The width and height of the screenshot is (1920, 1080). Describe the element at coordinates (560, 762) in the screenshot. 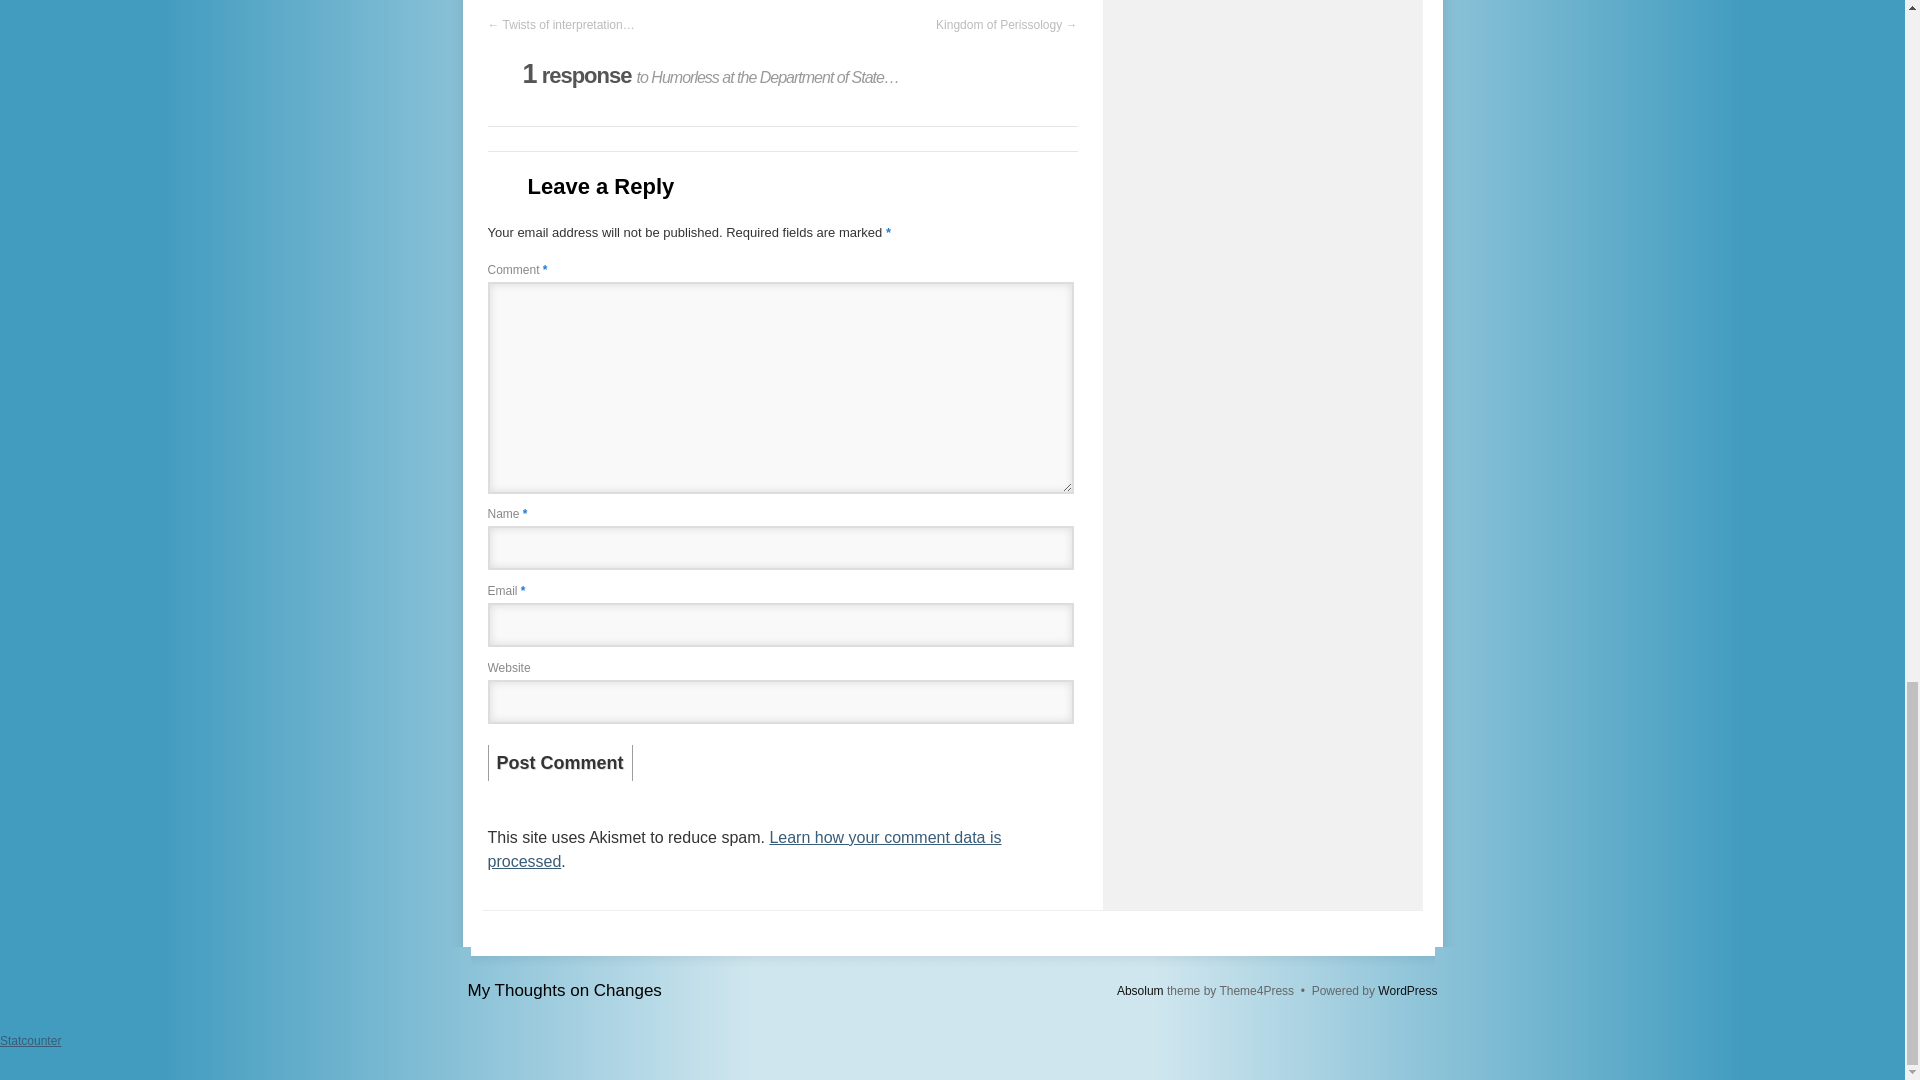

I see `Post Comment` at that location.